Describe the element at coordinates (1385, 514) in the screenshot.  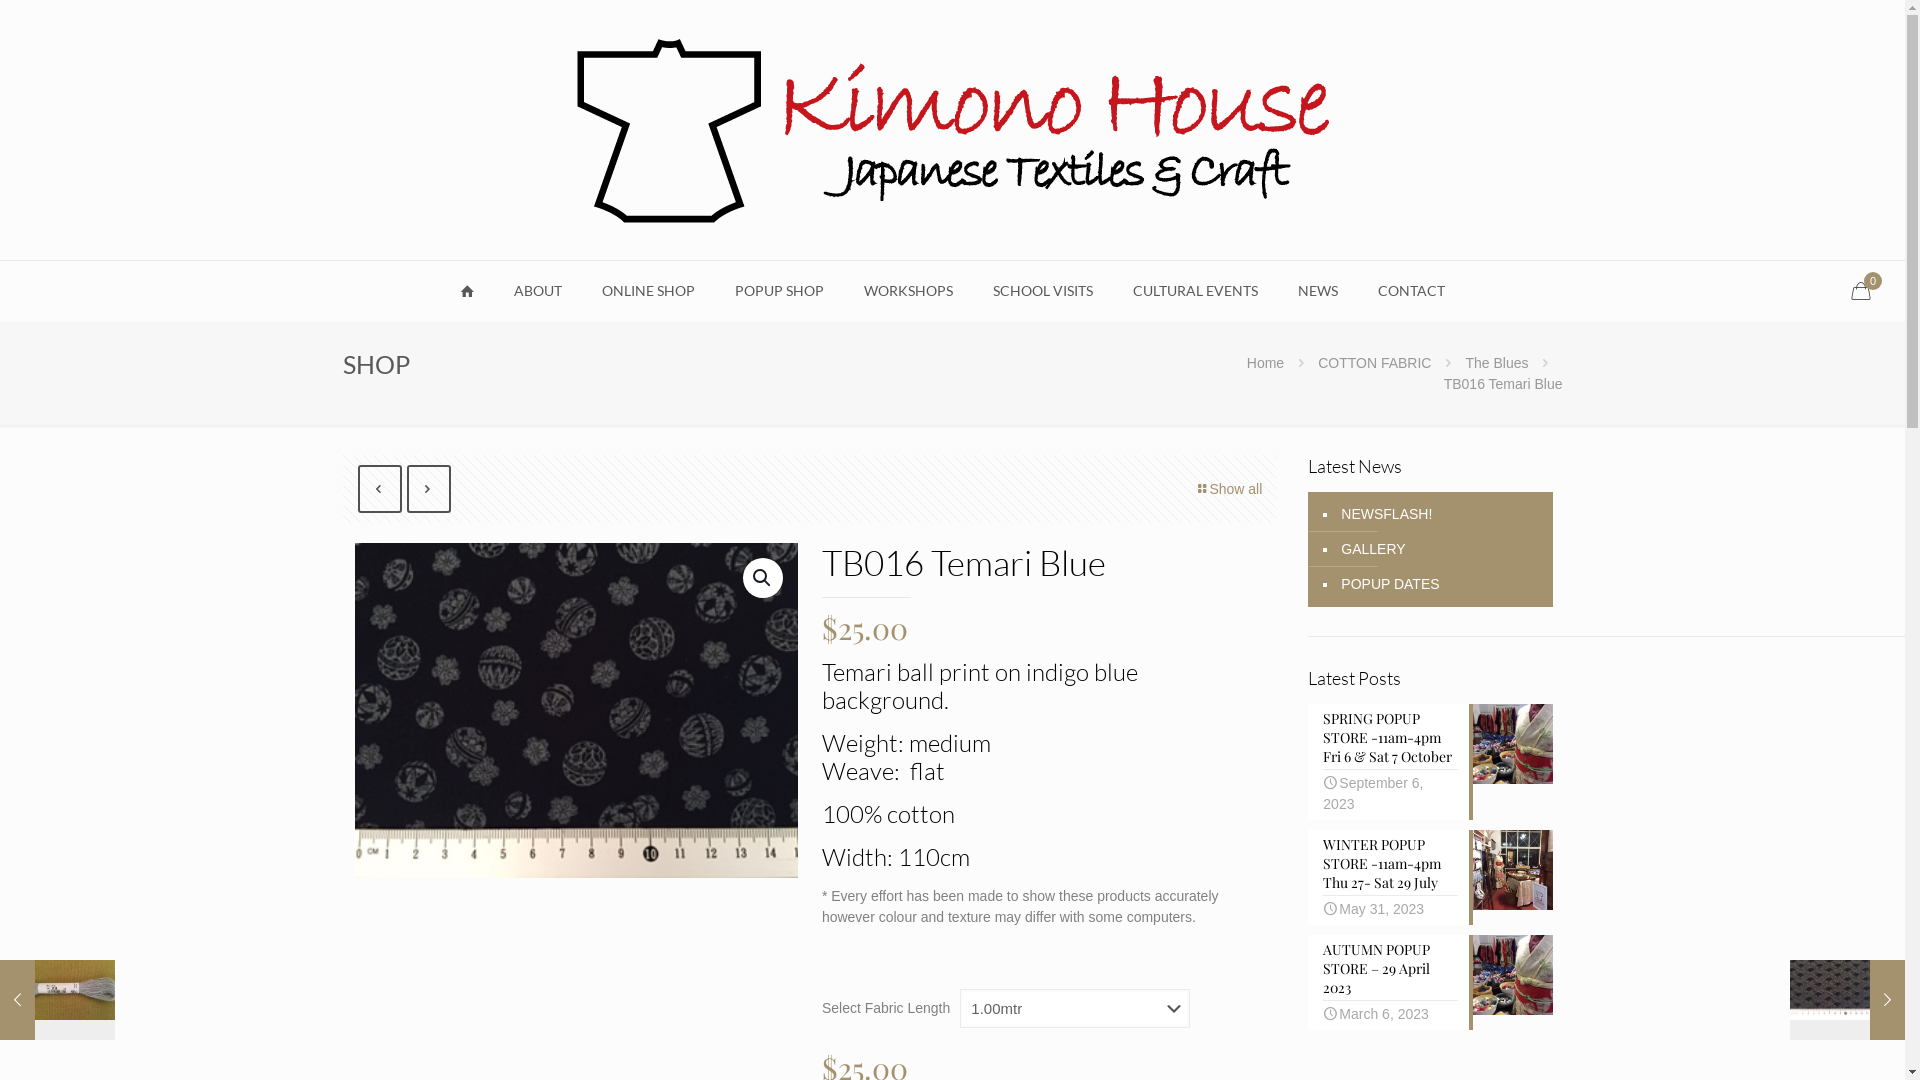
I see `NEWSFLASH!` at that location.